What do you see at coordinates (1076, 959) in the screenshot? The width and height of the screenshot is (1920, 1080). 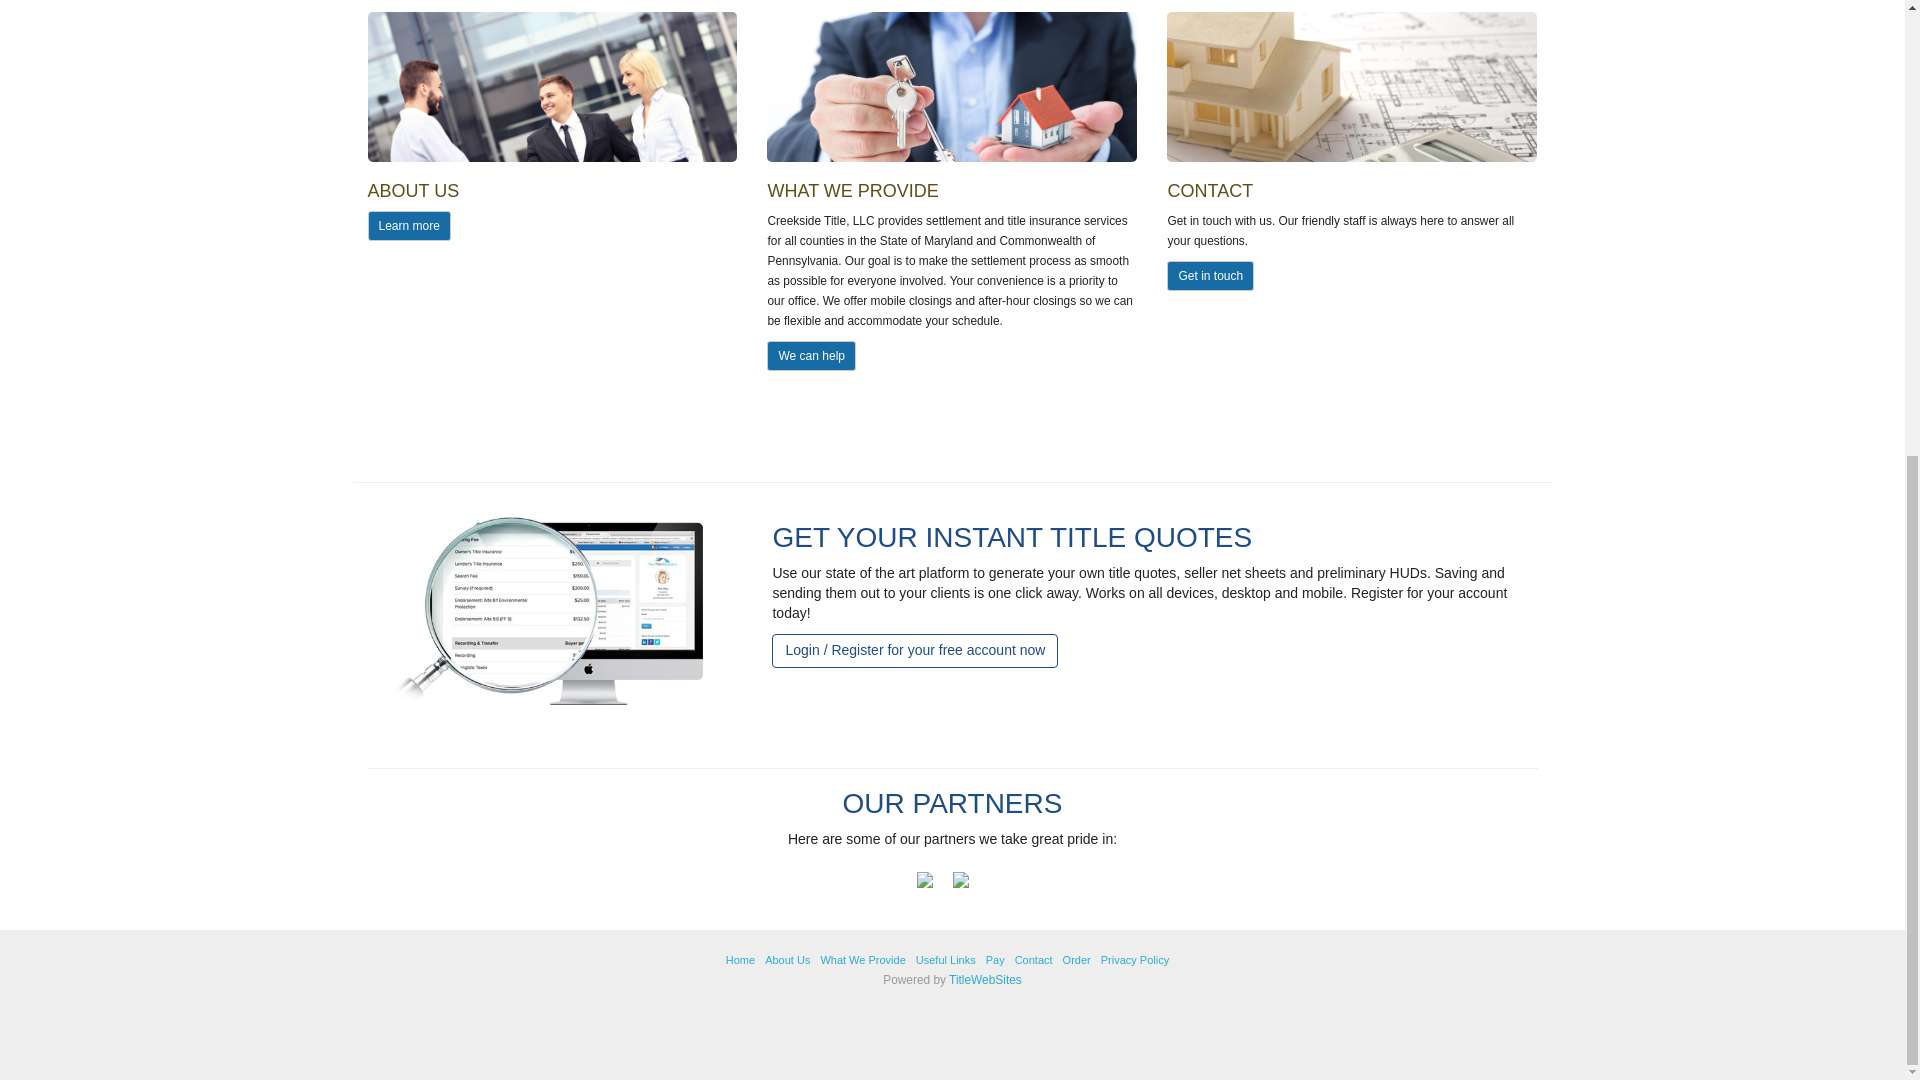 I see `Order` at bounding box center [1076, 959].